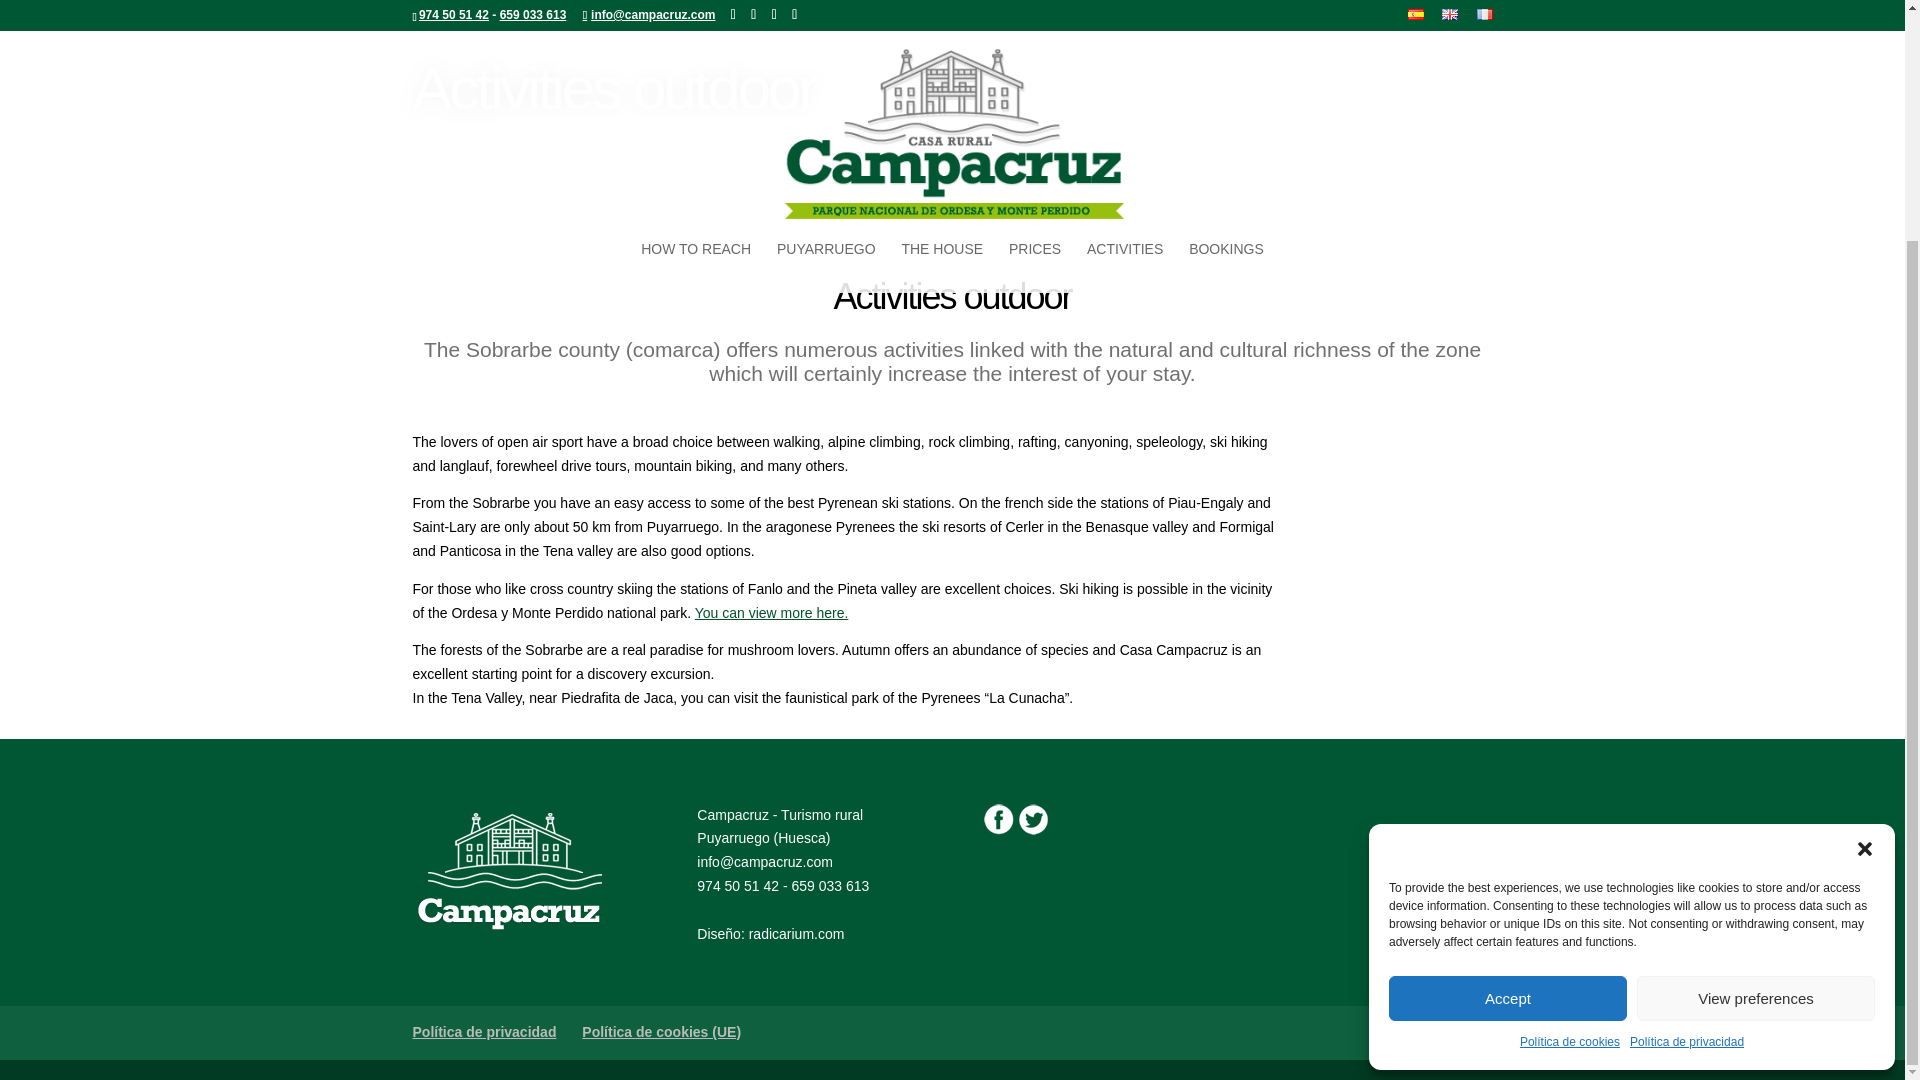 This screenshot has width=1920, height=1080. I want to click on View preferences, so click(1756, 701).